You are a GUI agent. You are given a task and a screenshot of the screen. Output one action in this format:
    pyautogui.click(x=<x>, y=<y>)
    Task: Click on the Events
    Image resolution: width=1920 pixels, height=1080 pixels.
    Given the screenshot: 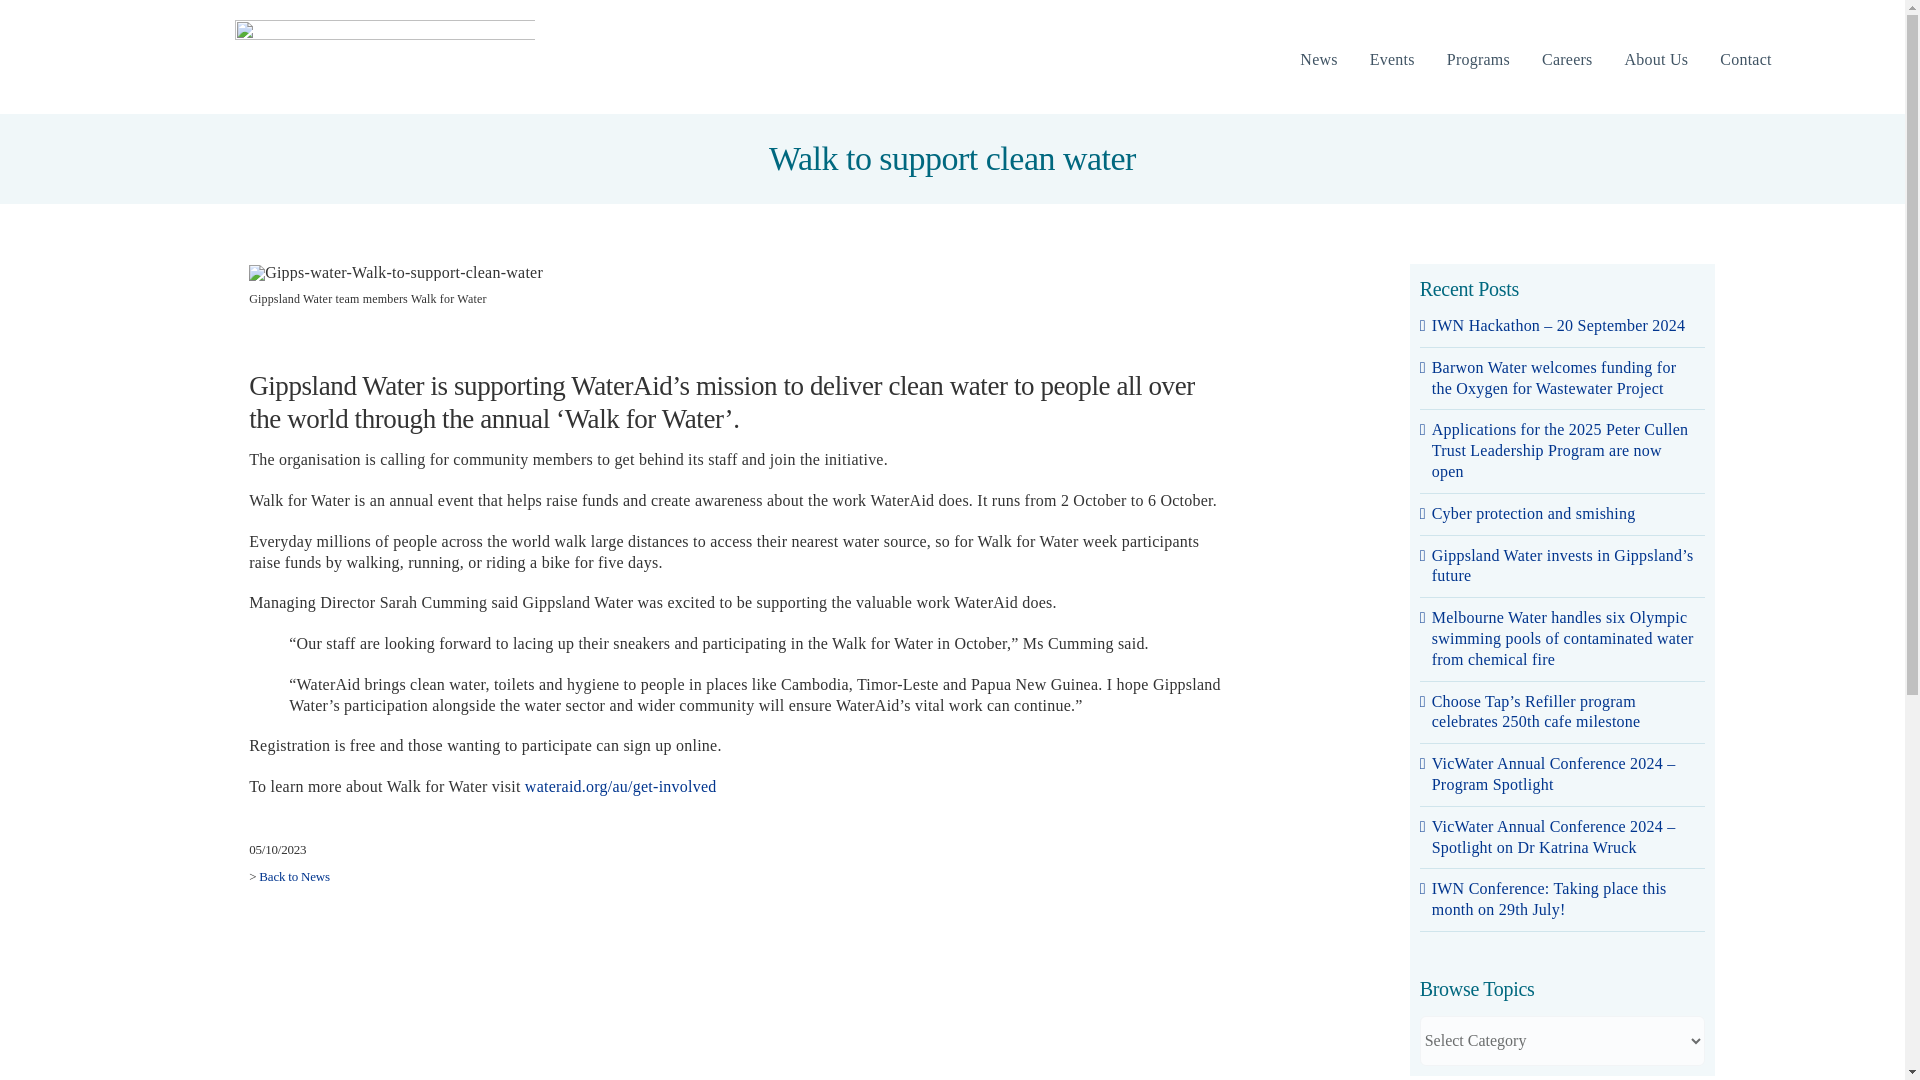 What is the action you would take?
    pyautogui.click(x=1392, y=60)
    